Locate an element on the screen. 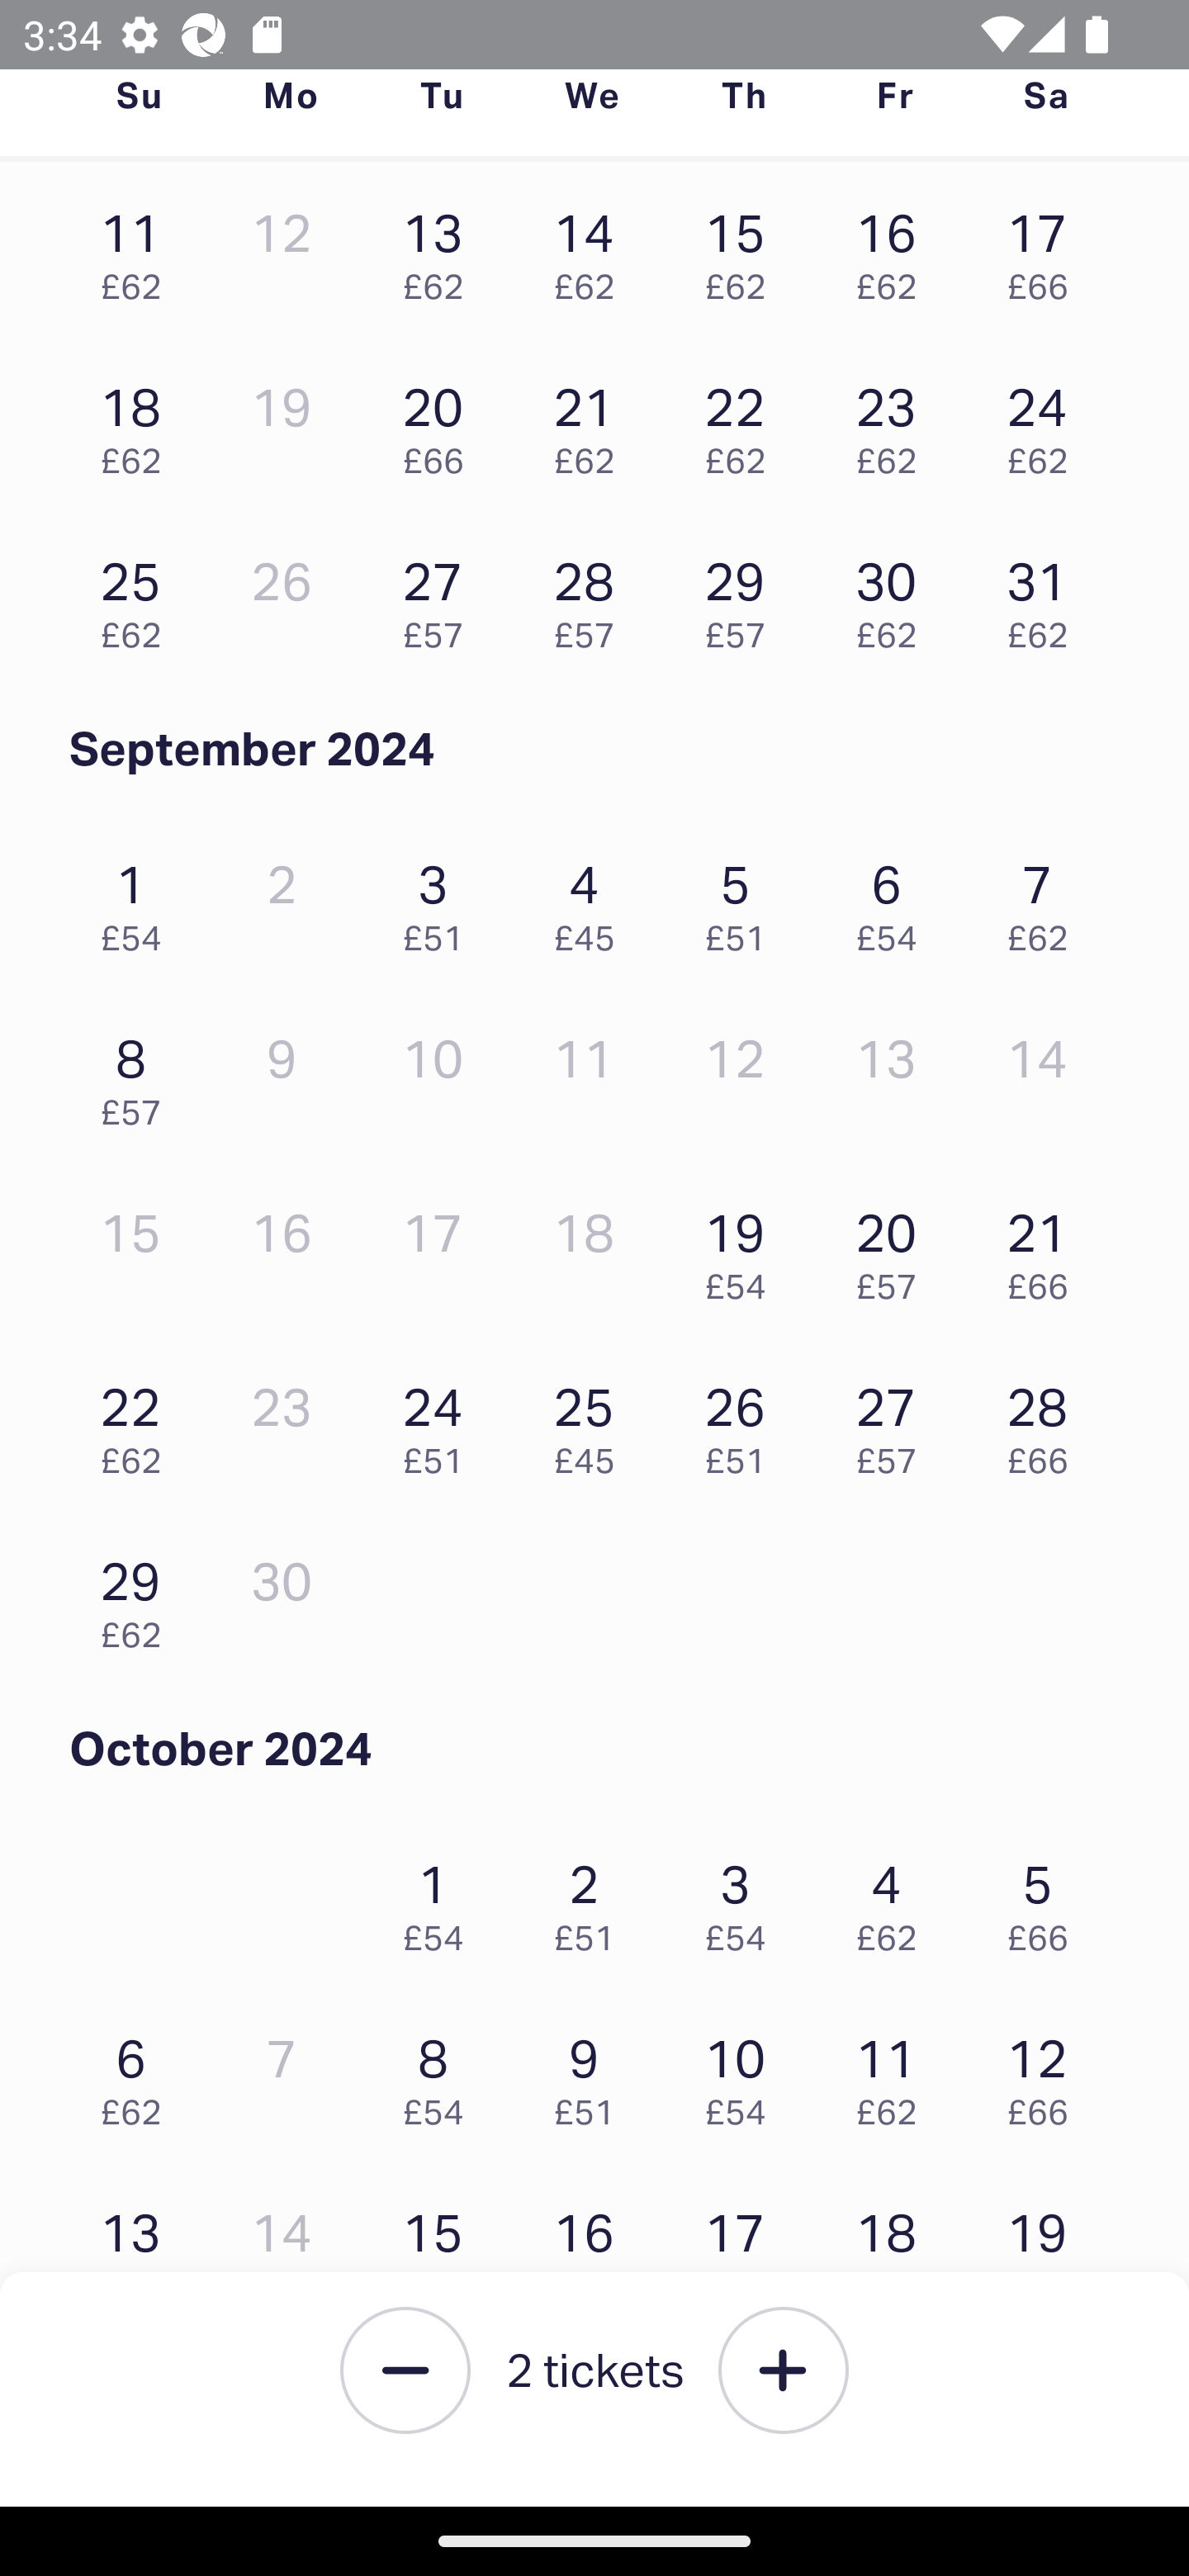 Image resolution: width=1189 pixels, height=2576 pixels. 3 £51 is located at coordinates (441, 900).